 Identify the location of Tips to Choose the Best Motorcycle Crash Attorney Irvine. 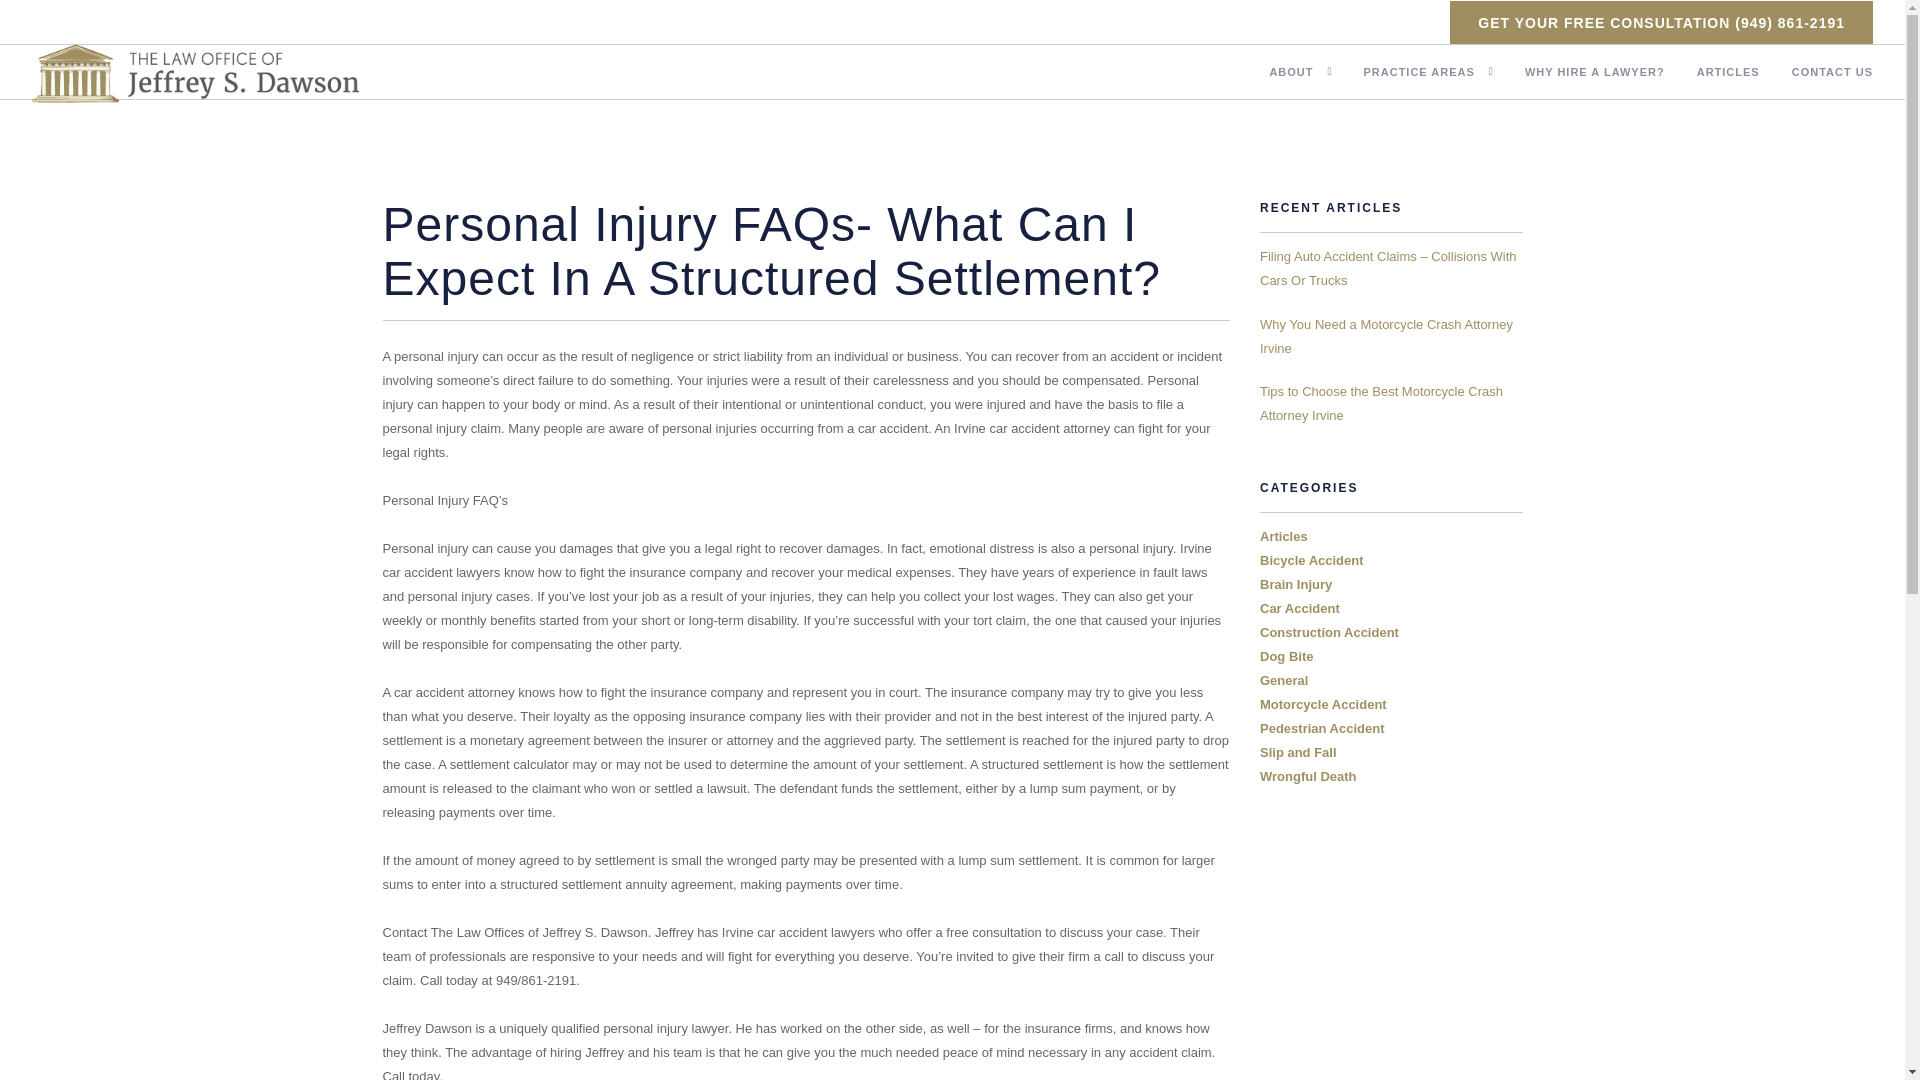
(1381, 404).